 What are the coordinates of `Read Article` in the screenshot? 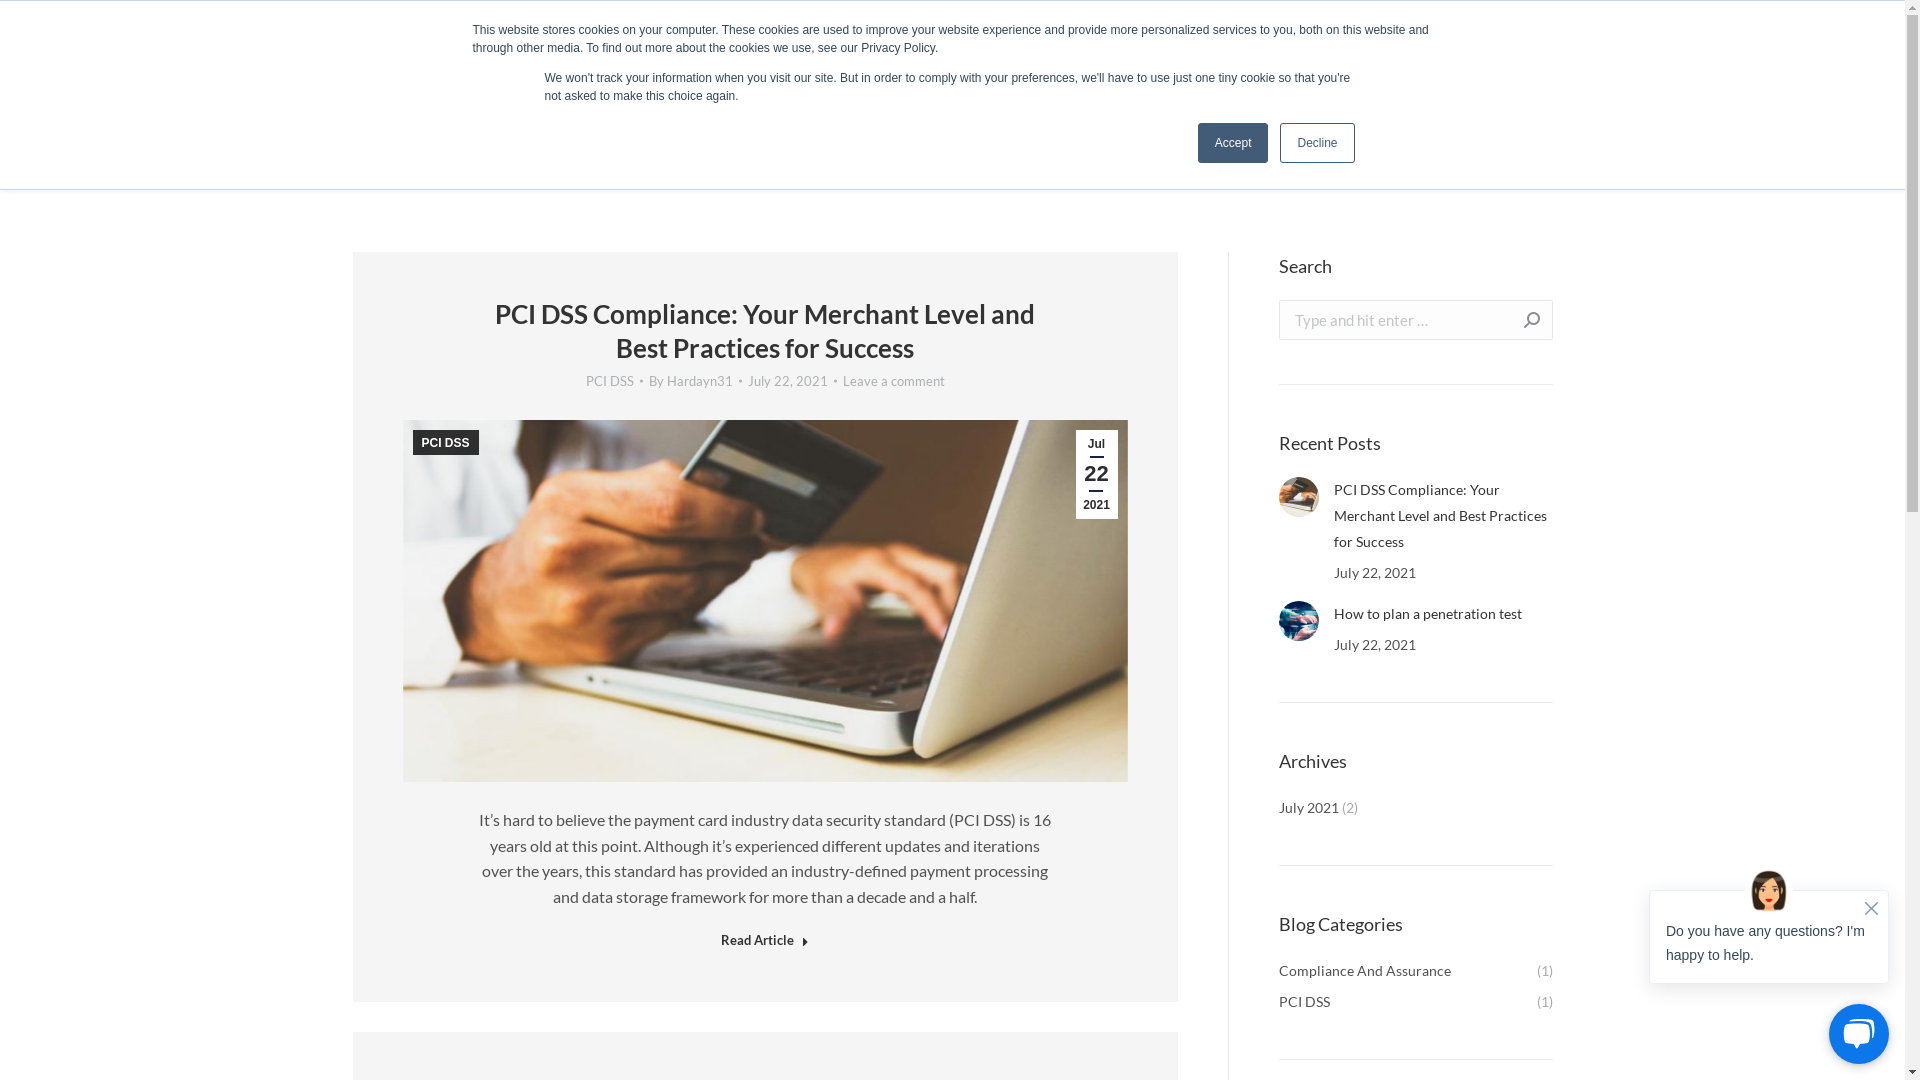 It's located at (765, 944).